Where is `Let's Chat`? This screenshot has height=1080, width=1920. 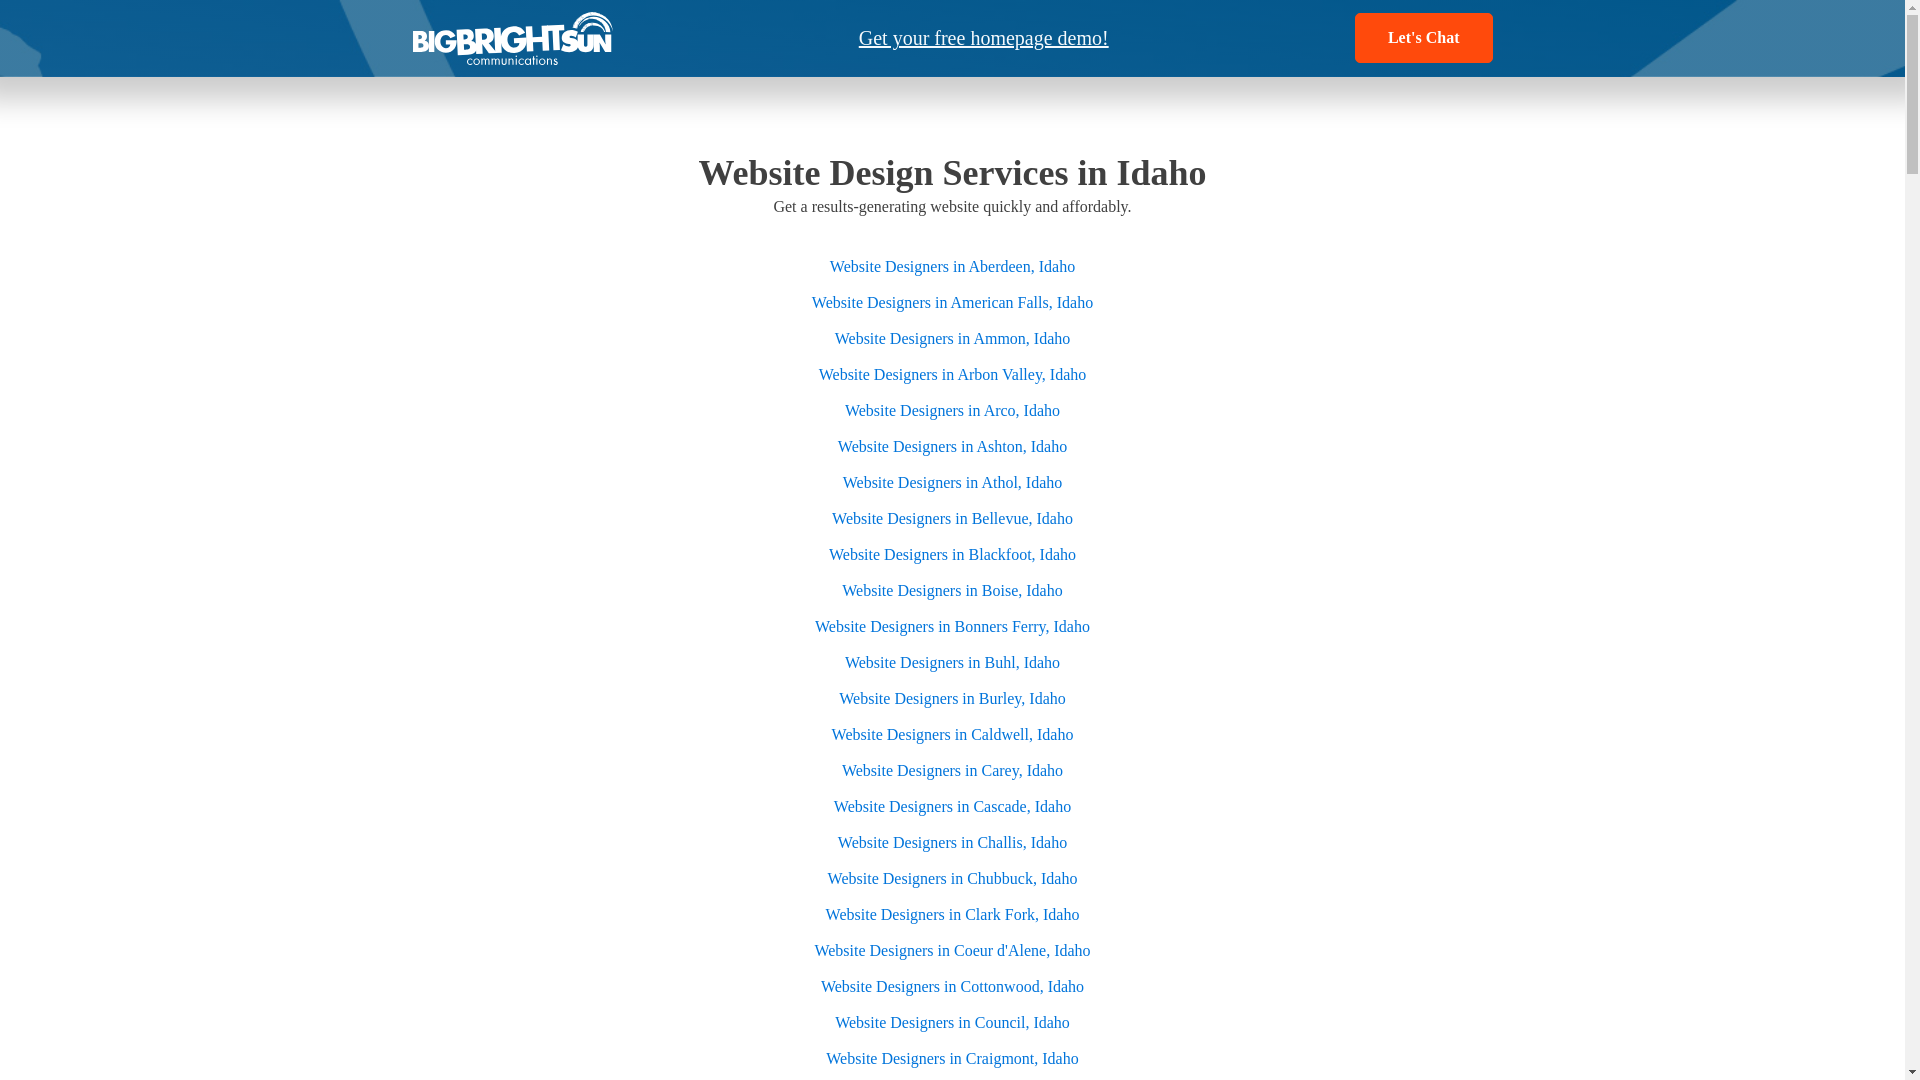 Let's Chat is located at coordinates (1424, 37).